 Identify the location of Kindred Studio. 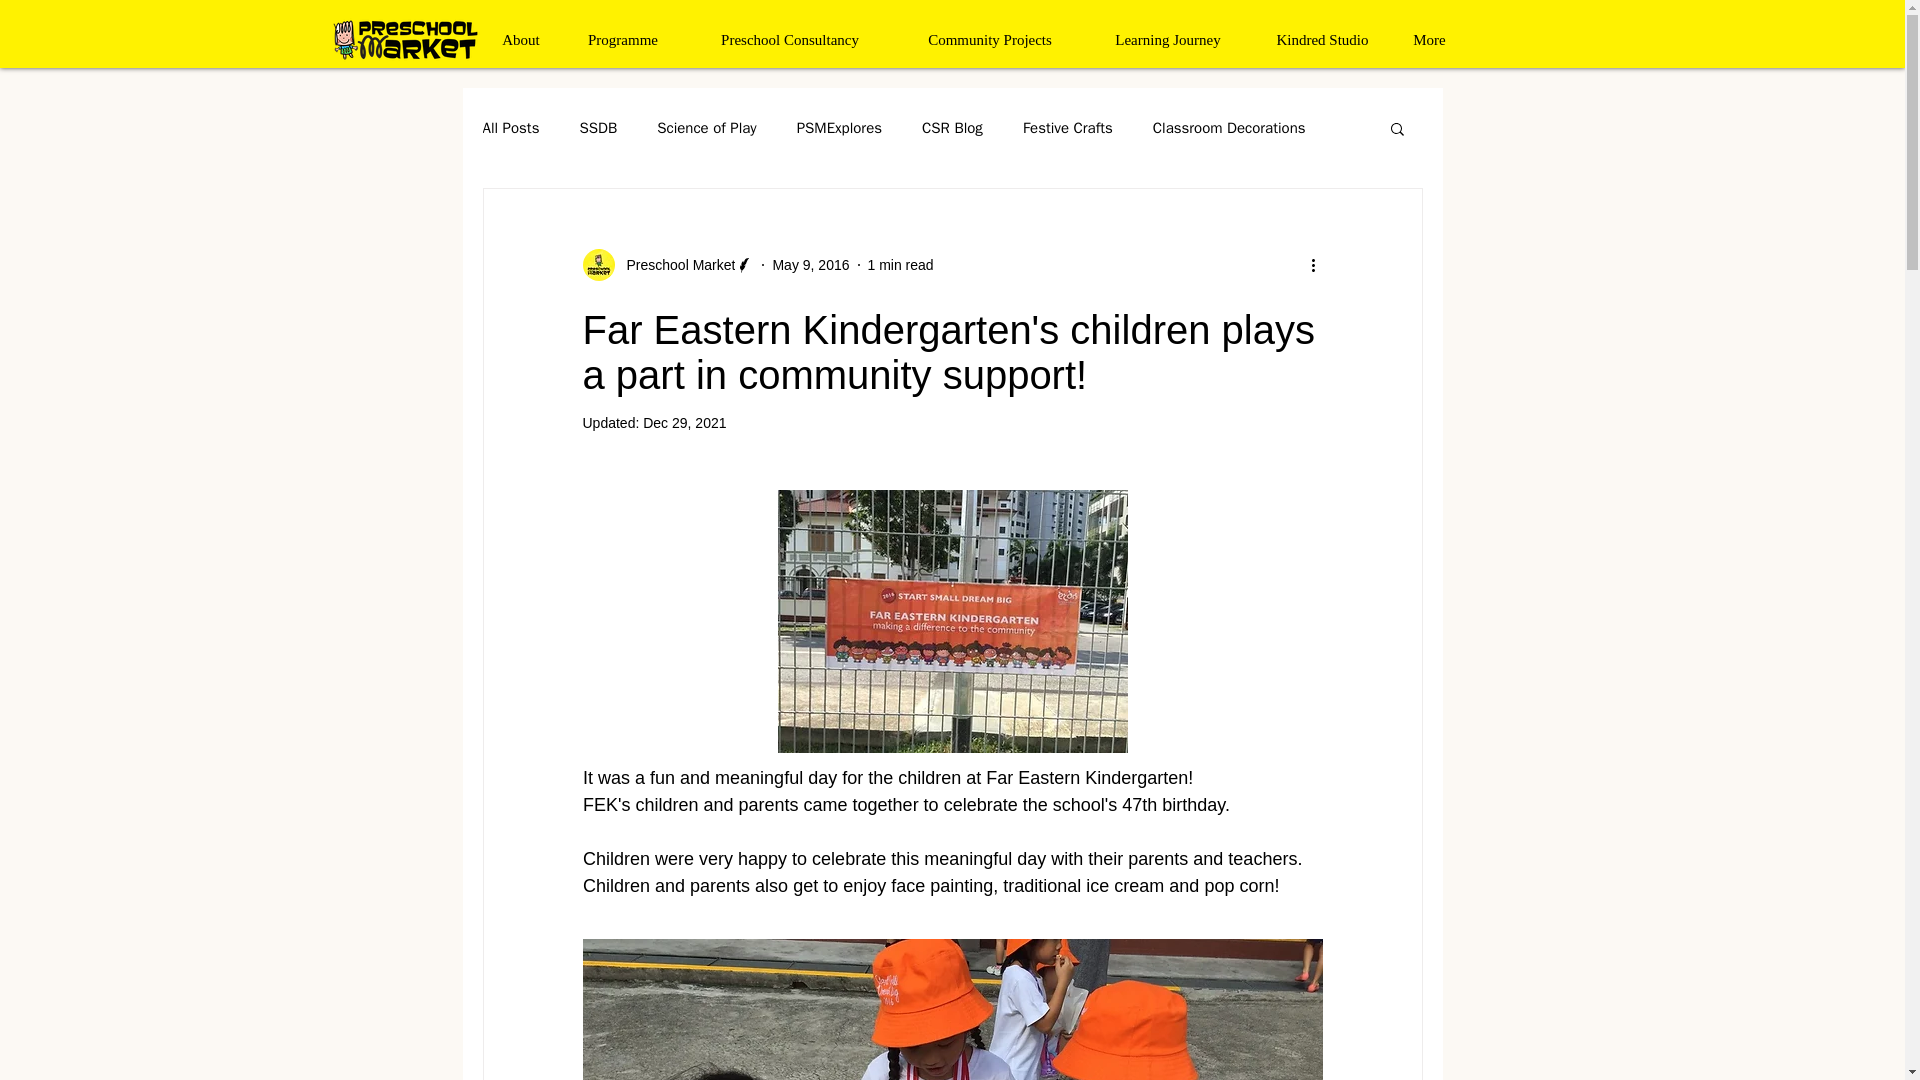
(1321, 40).